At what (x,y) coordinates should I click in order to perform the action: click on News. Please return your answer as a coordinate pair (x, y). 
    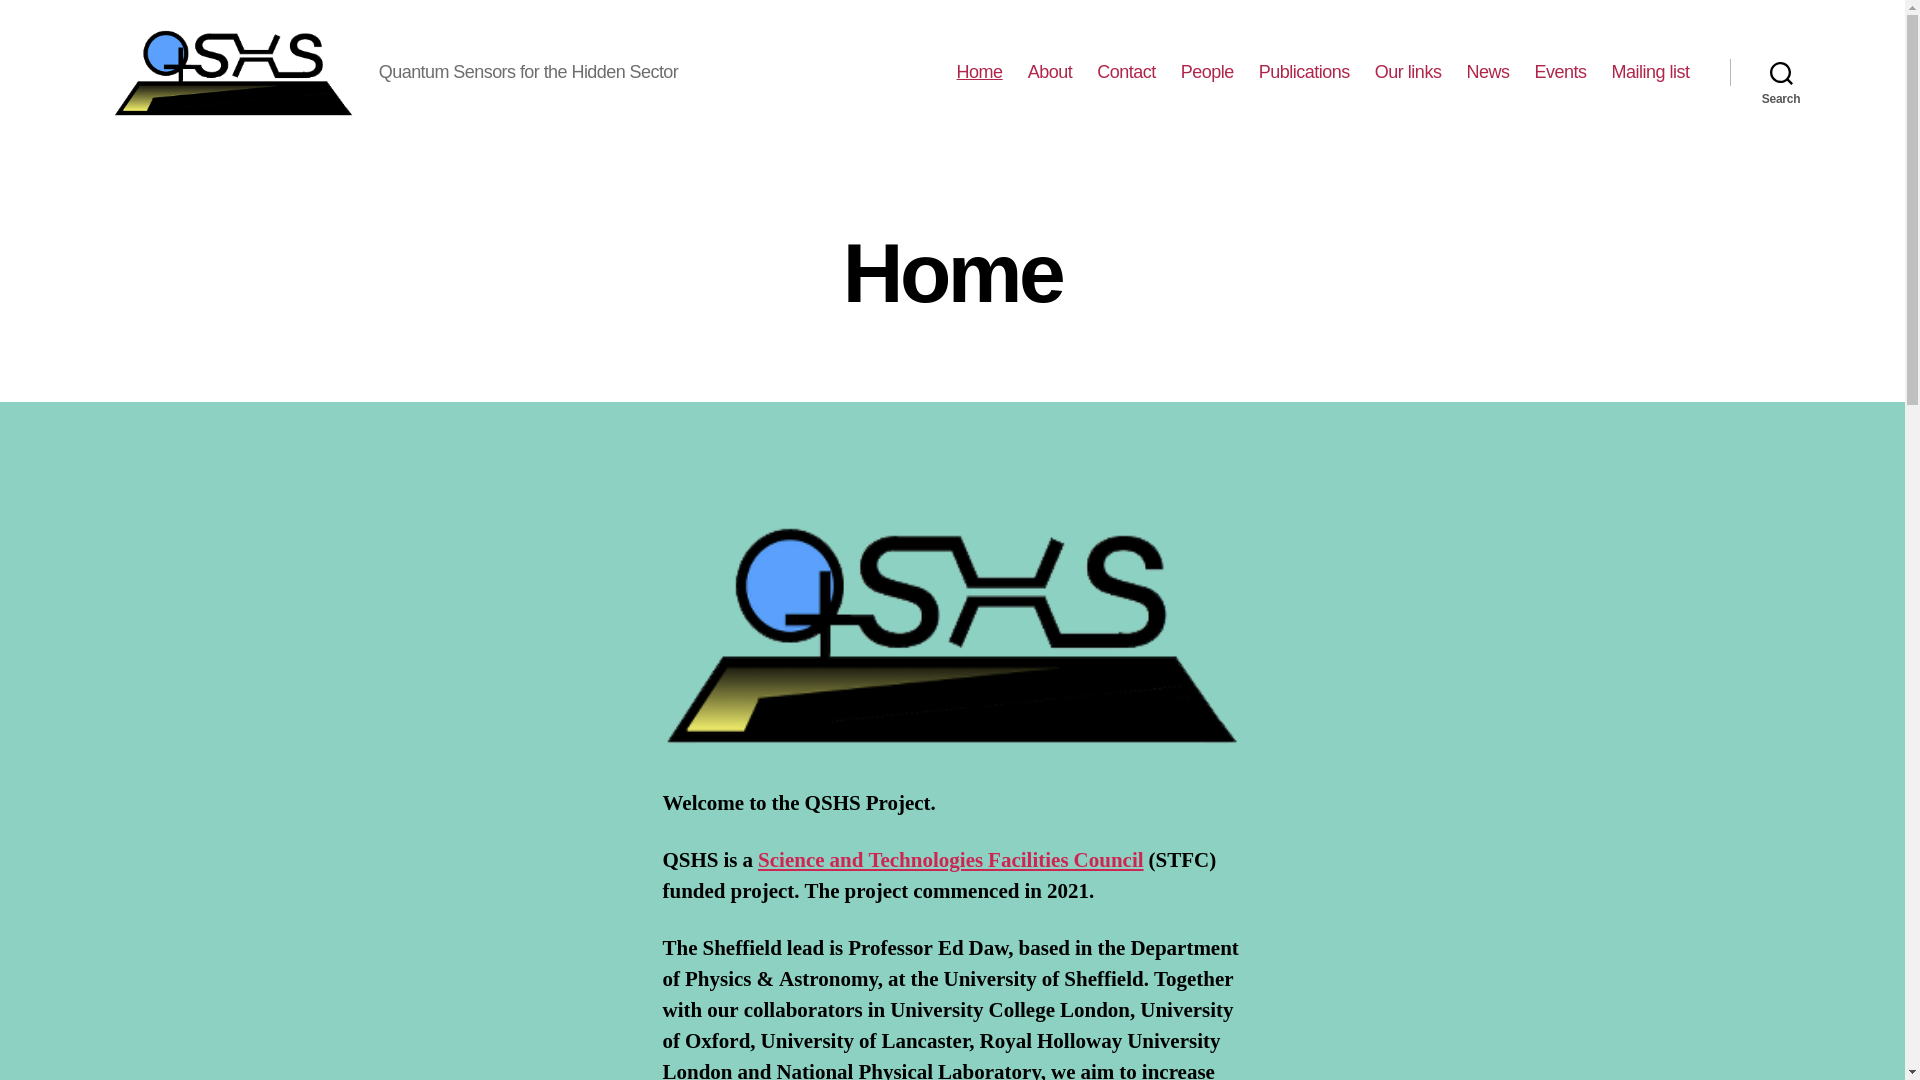
    Looking at the image, I should click on (1488, 72).